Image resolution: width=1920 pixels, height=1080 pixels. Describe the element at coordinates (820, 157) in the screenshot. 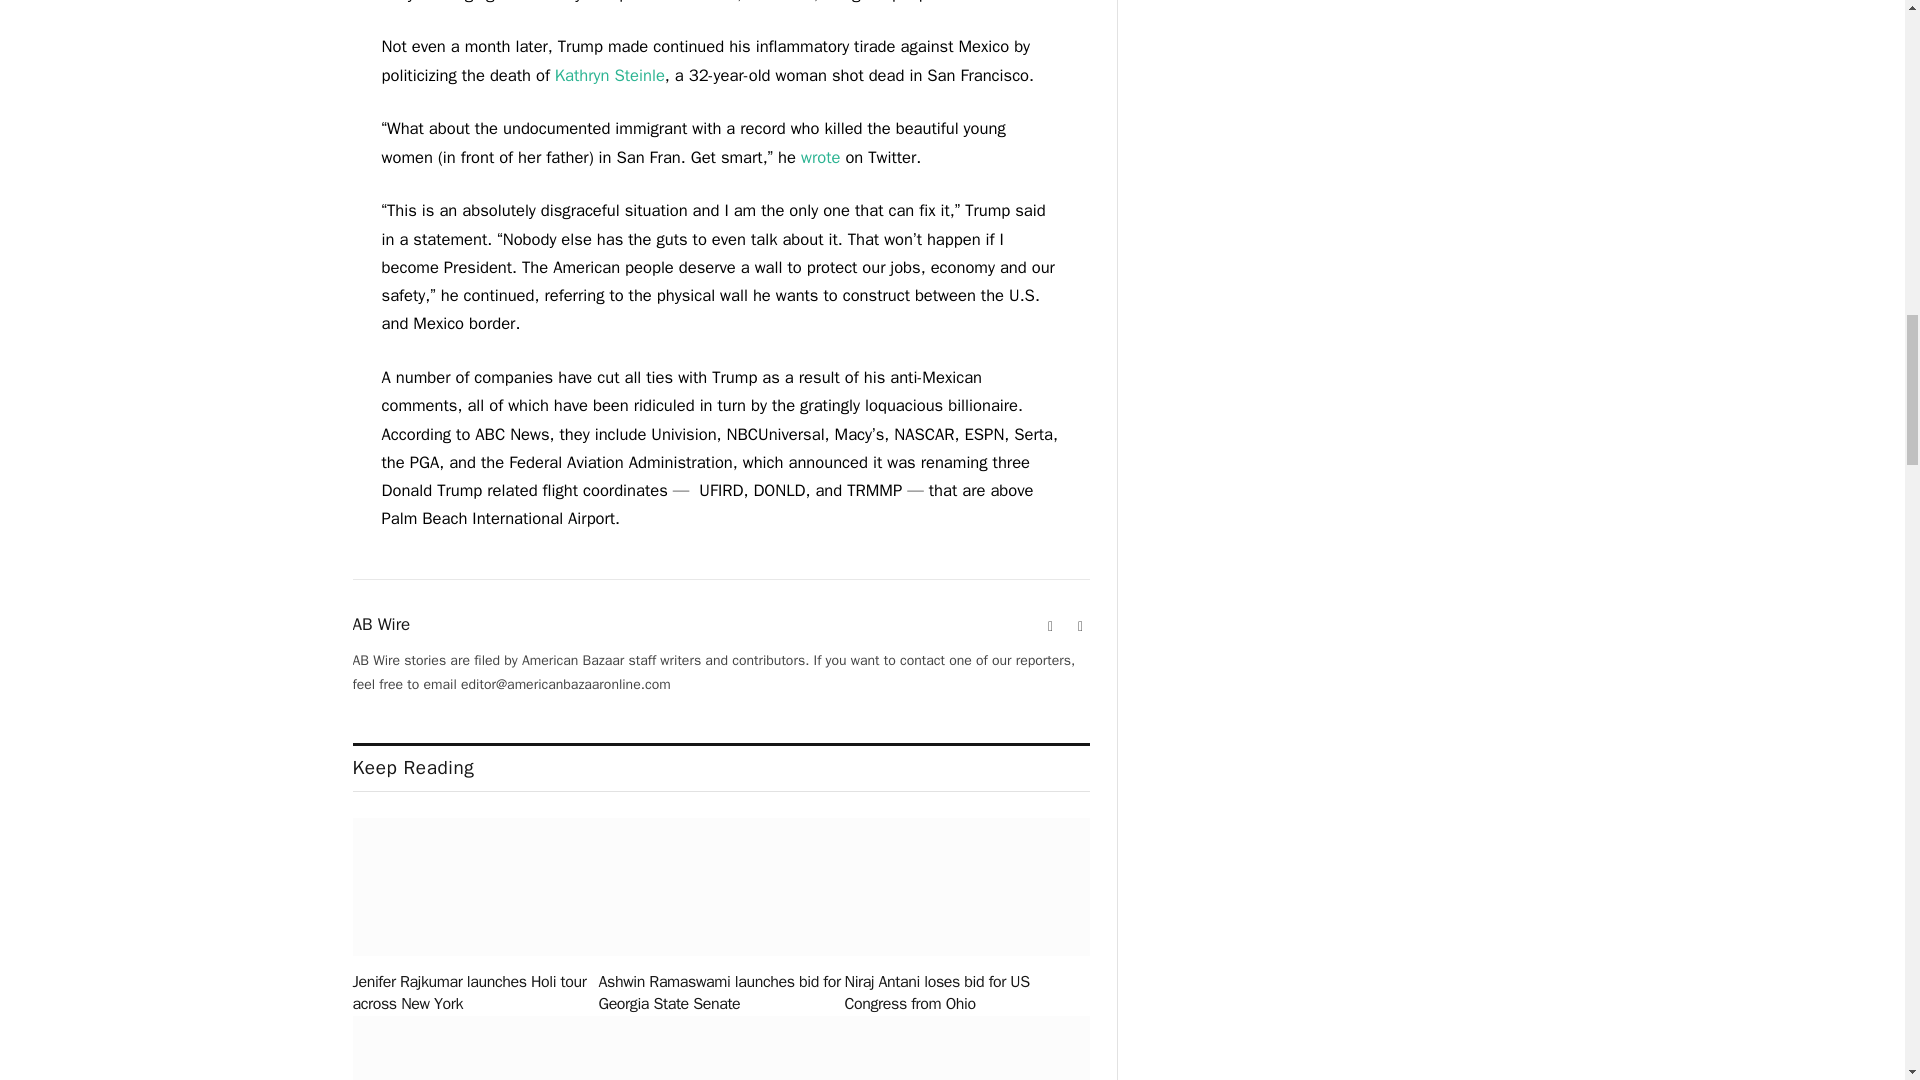

I see `wrote` at that location.